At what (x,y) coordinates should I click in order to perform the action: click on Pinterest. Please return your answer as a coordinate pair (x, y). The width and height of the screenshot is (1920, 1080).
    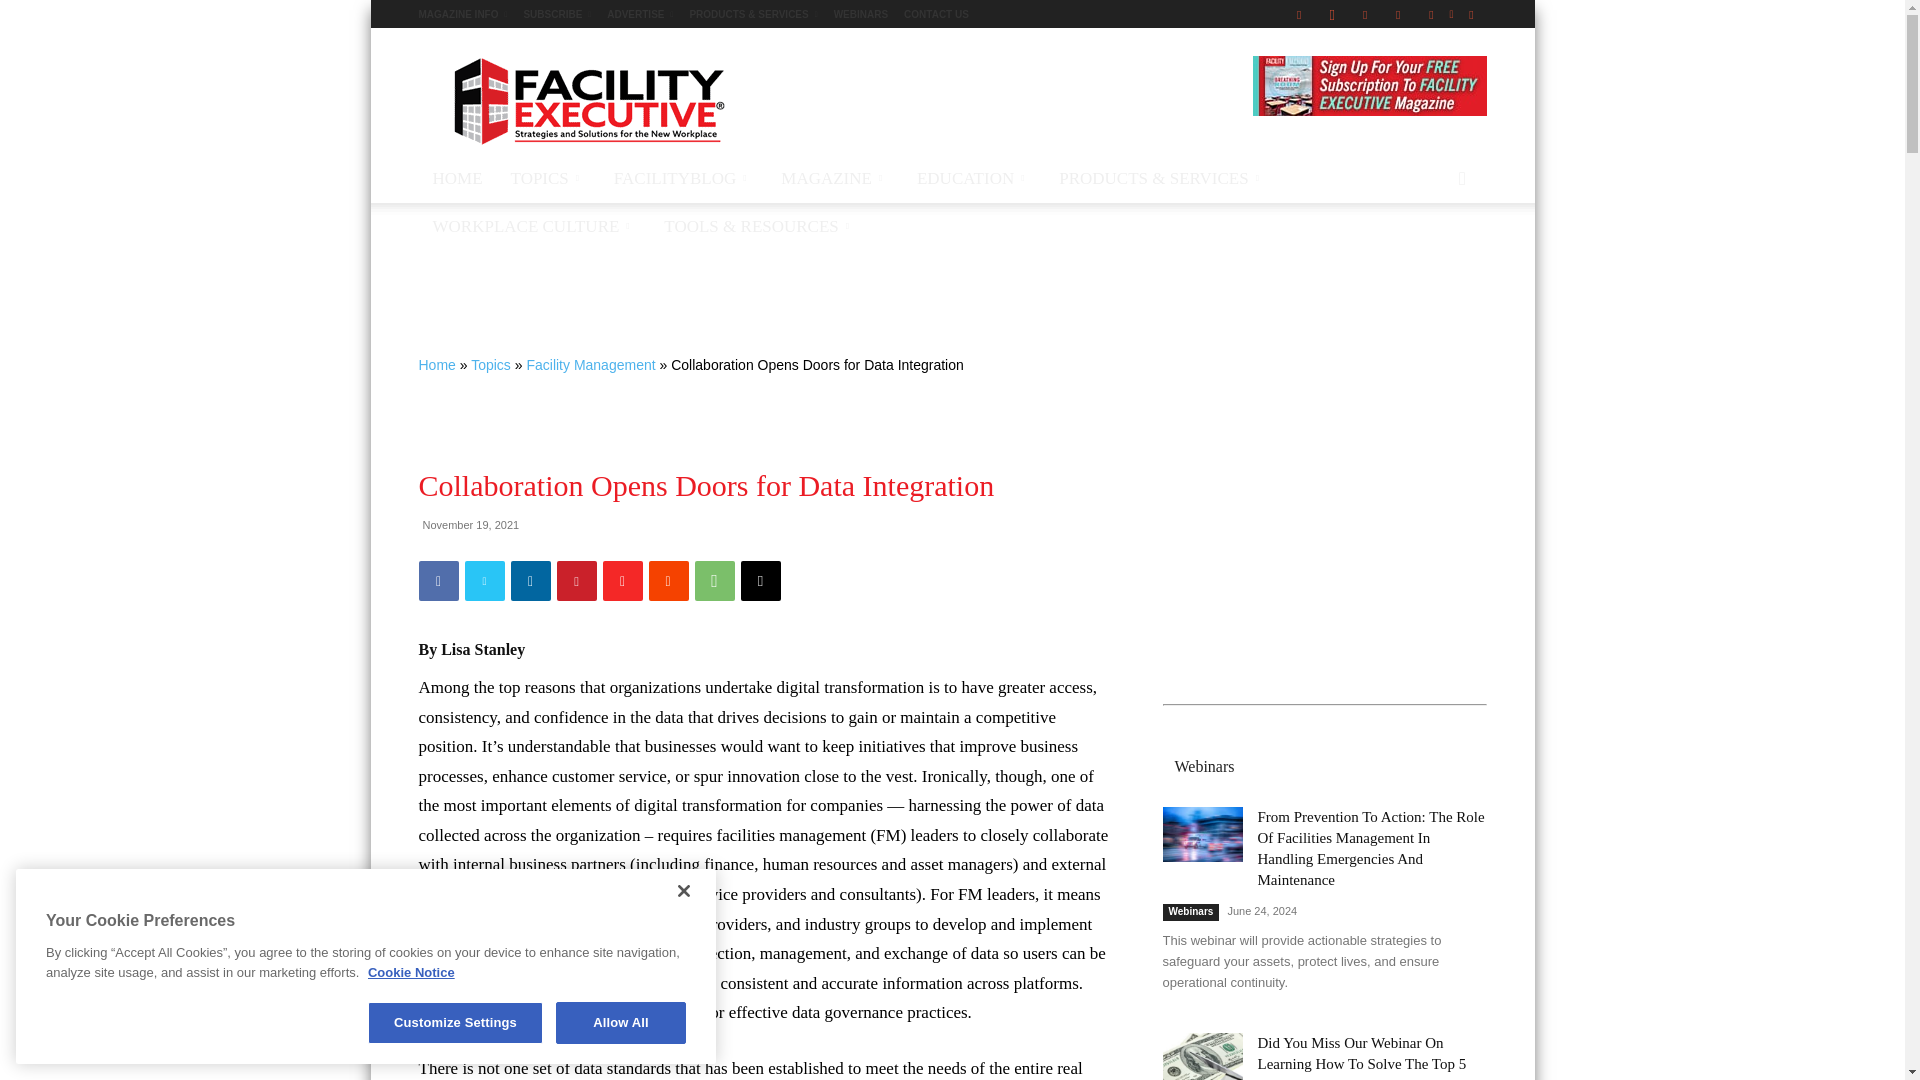
    Looking at the image, I should click on (1398, 14).